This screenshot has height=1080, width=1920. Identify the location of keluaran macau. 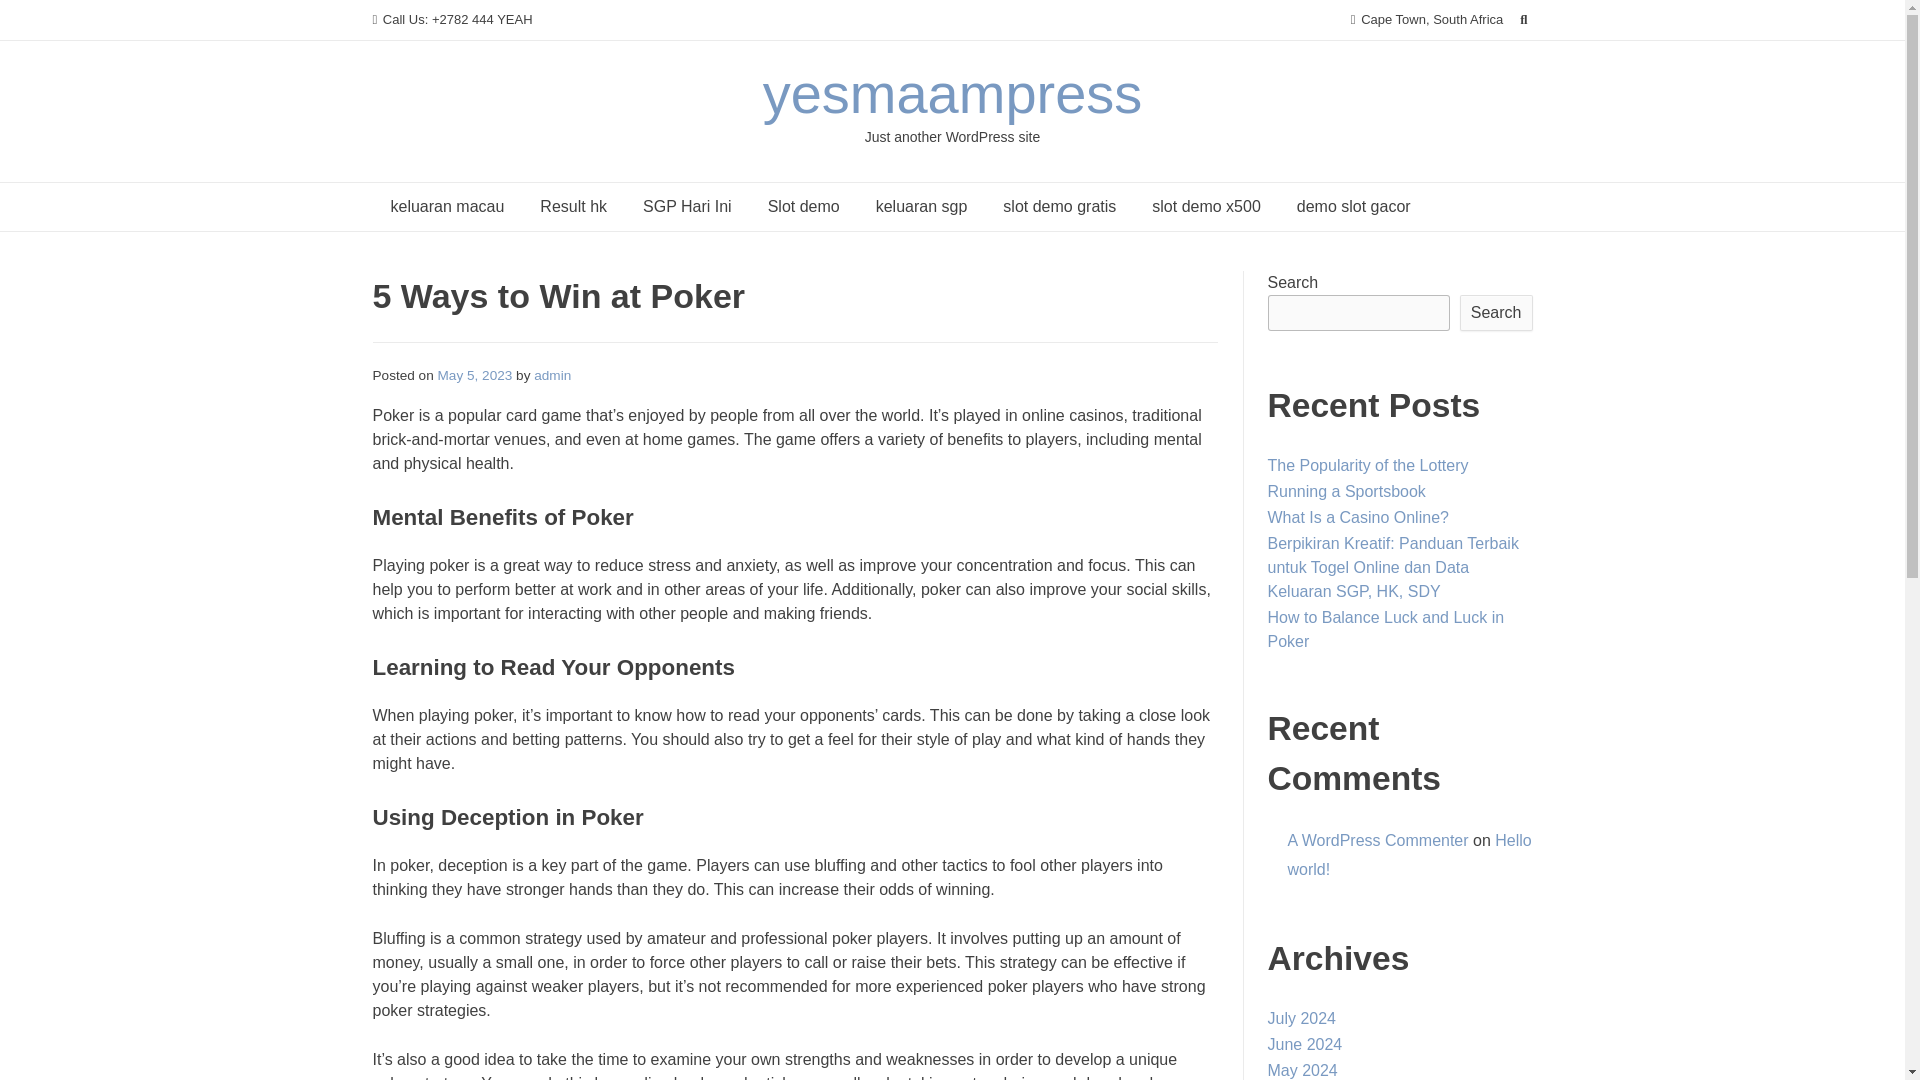
(447, 206).